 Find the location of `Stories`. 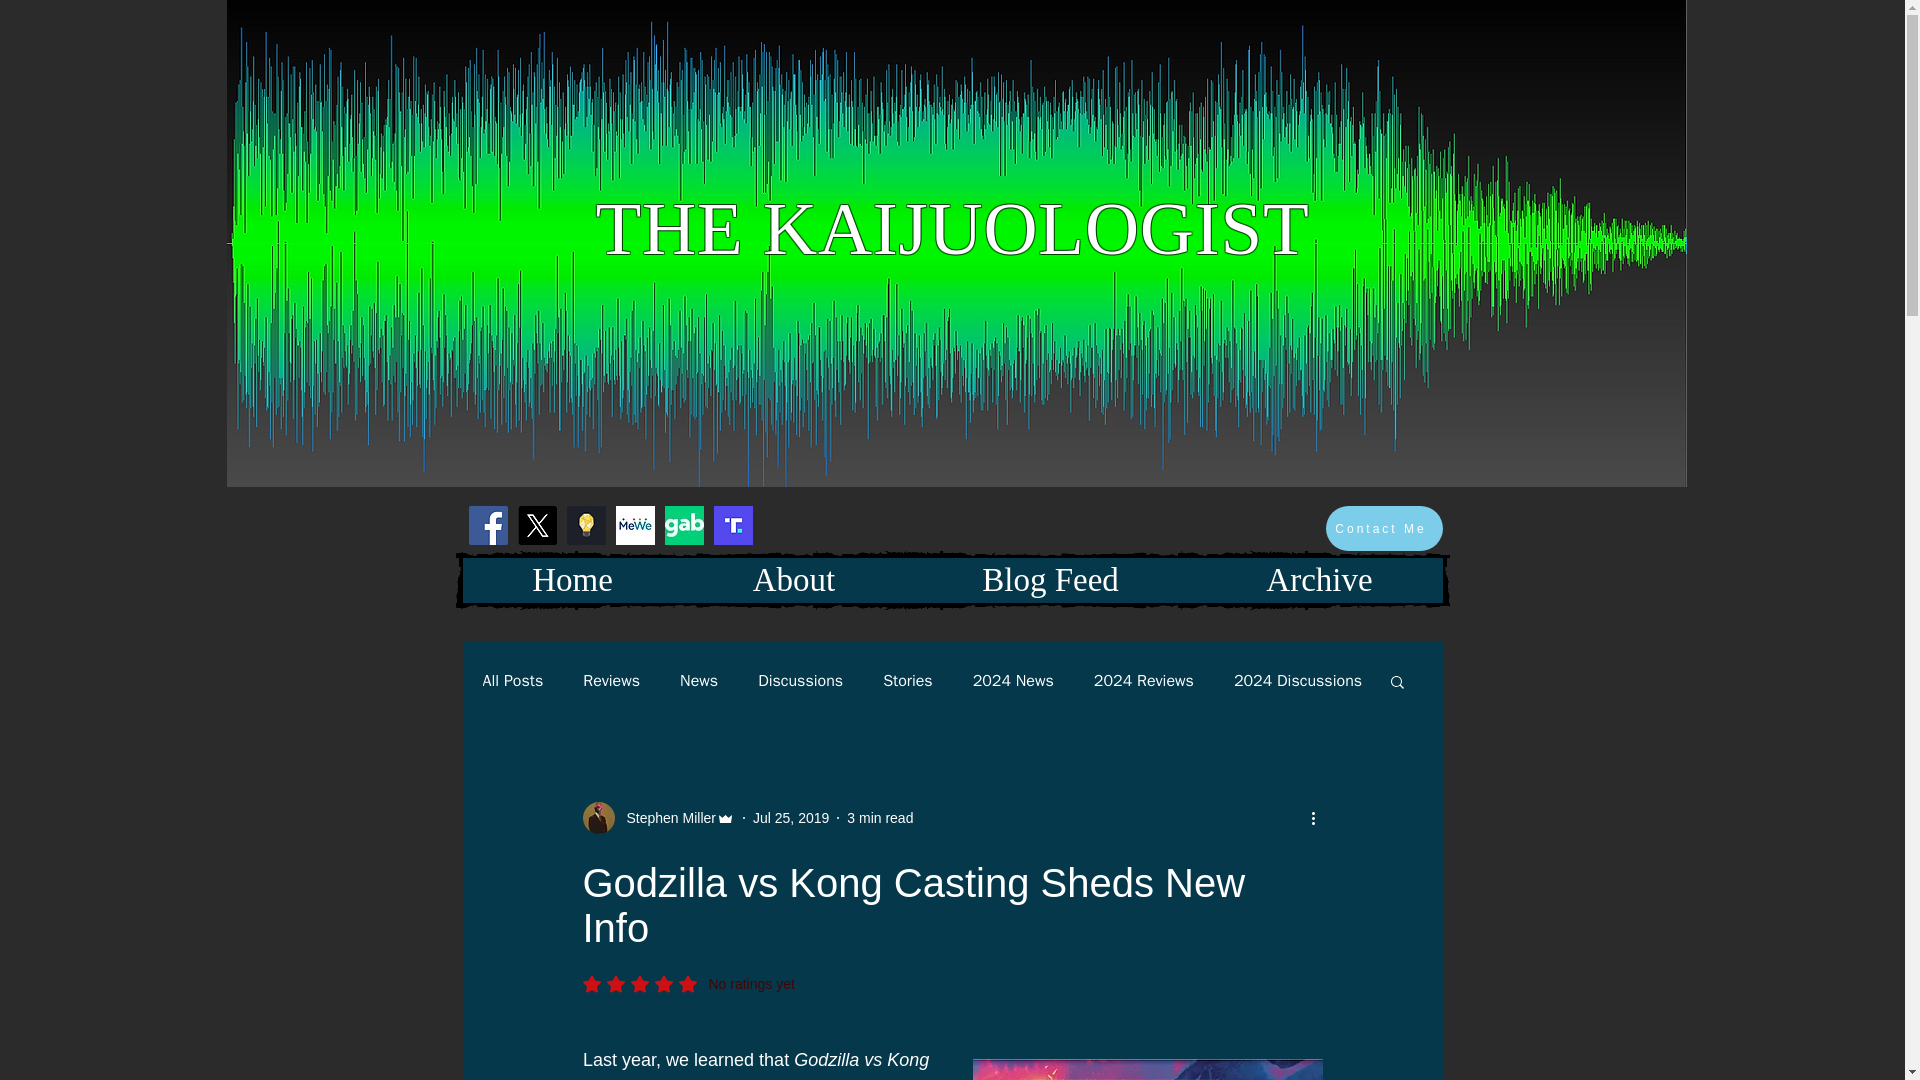

Stories is located at coordinates (908, 680).